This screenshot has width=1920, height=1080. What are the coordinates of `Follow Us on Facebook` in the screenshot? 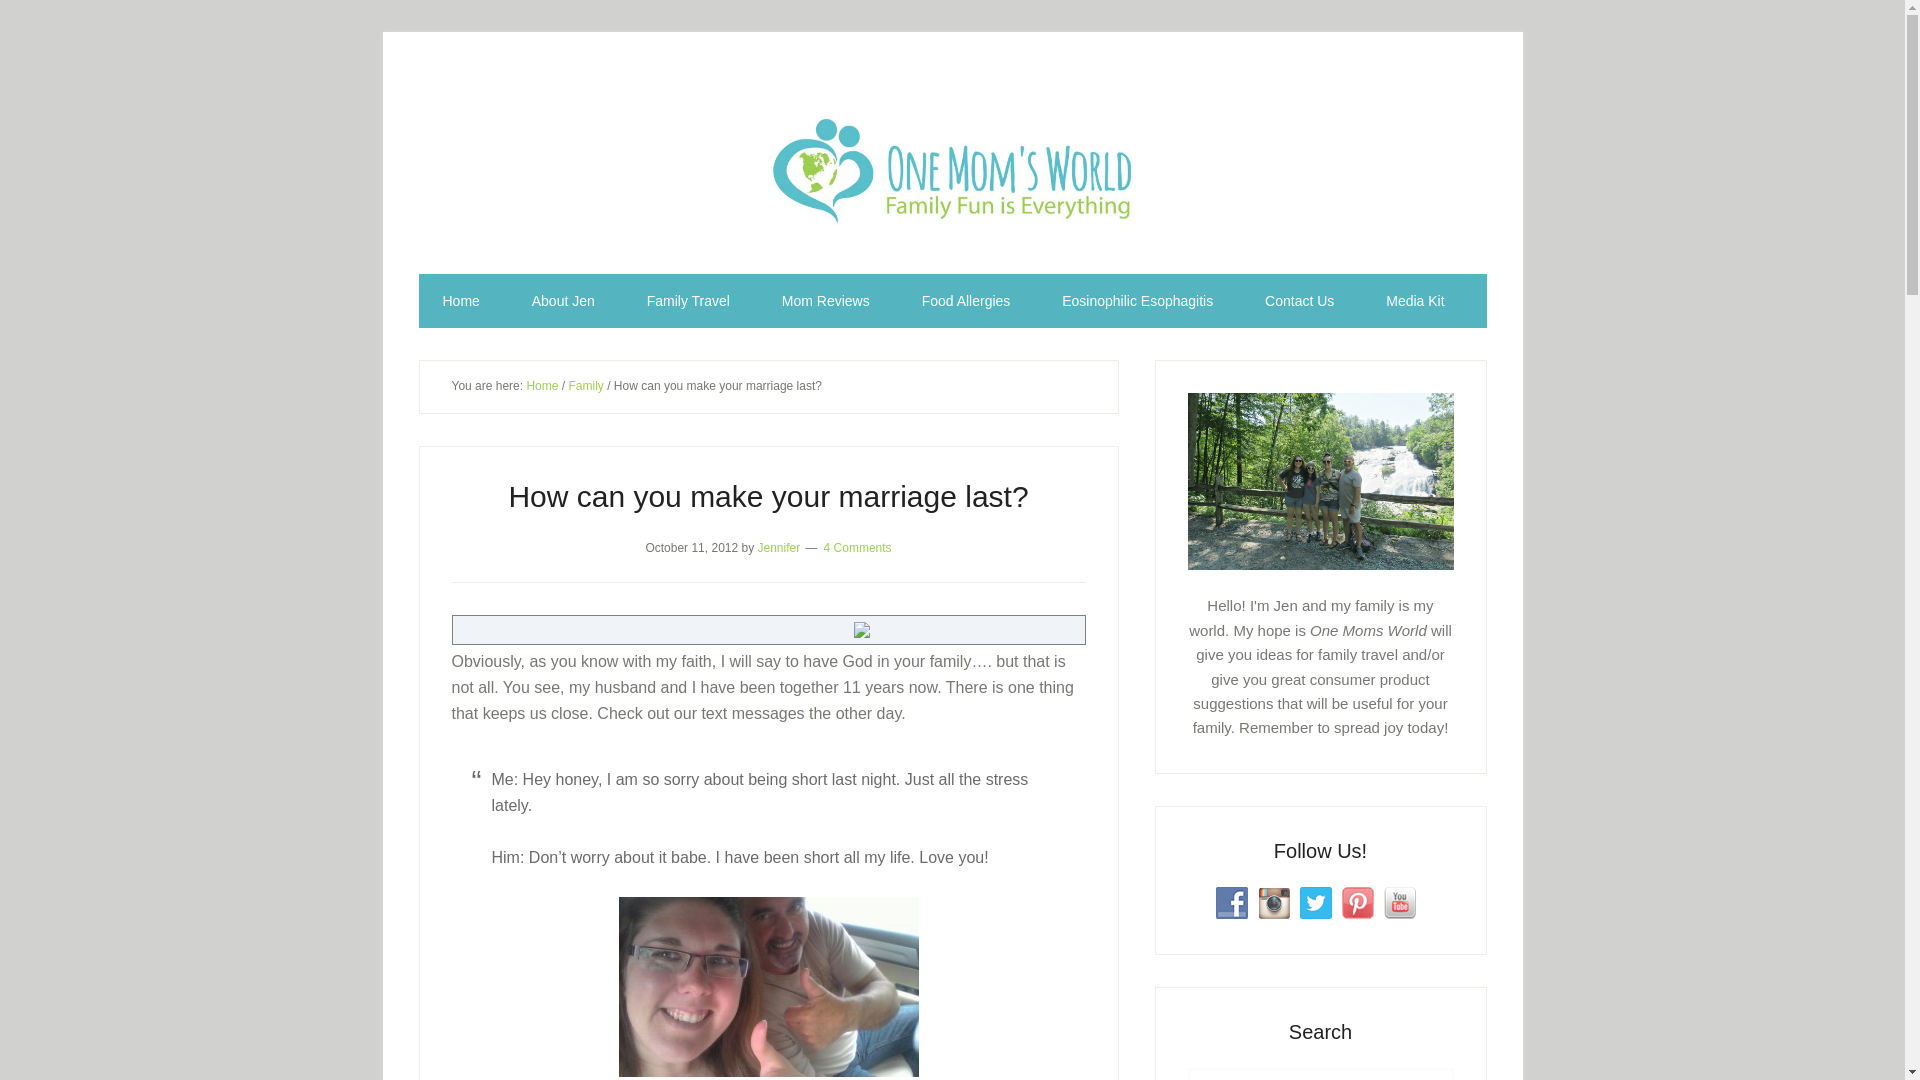 It's located at (1232, 902).